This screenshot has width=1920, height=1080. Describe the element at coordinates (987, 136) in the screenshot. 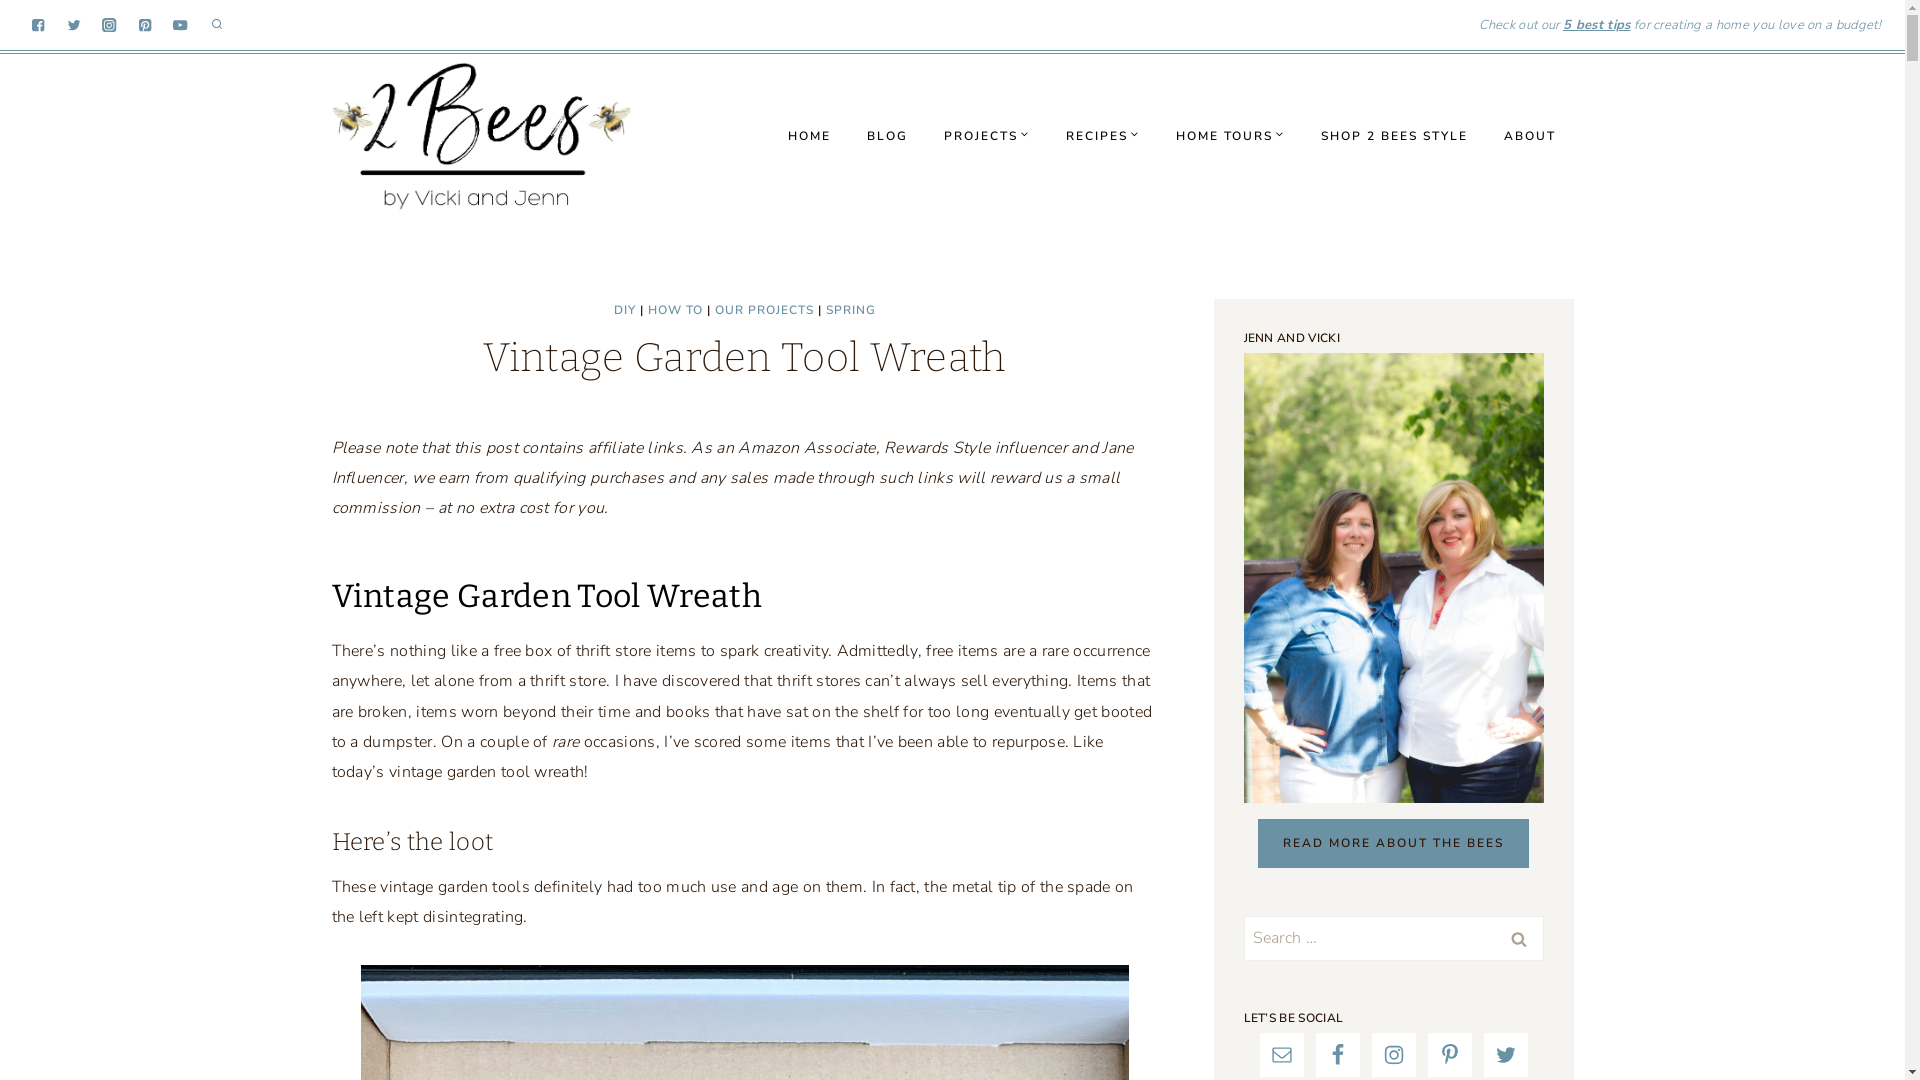

I see `PROJECTS` at that location.